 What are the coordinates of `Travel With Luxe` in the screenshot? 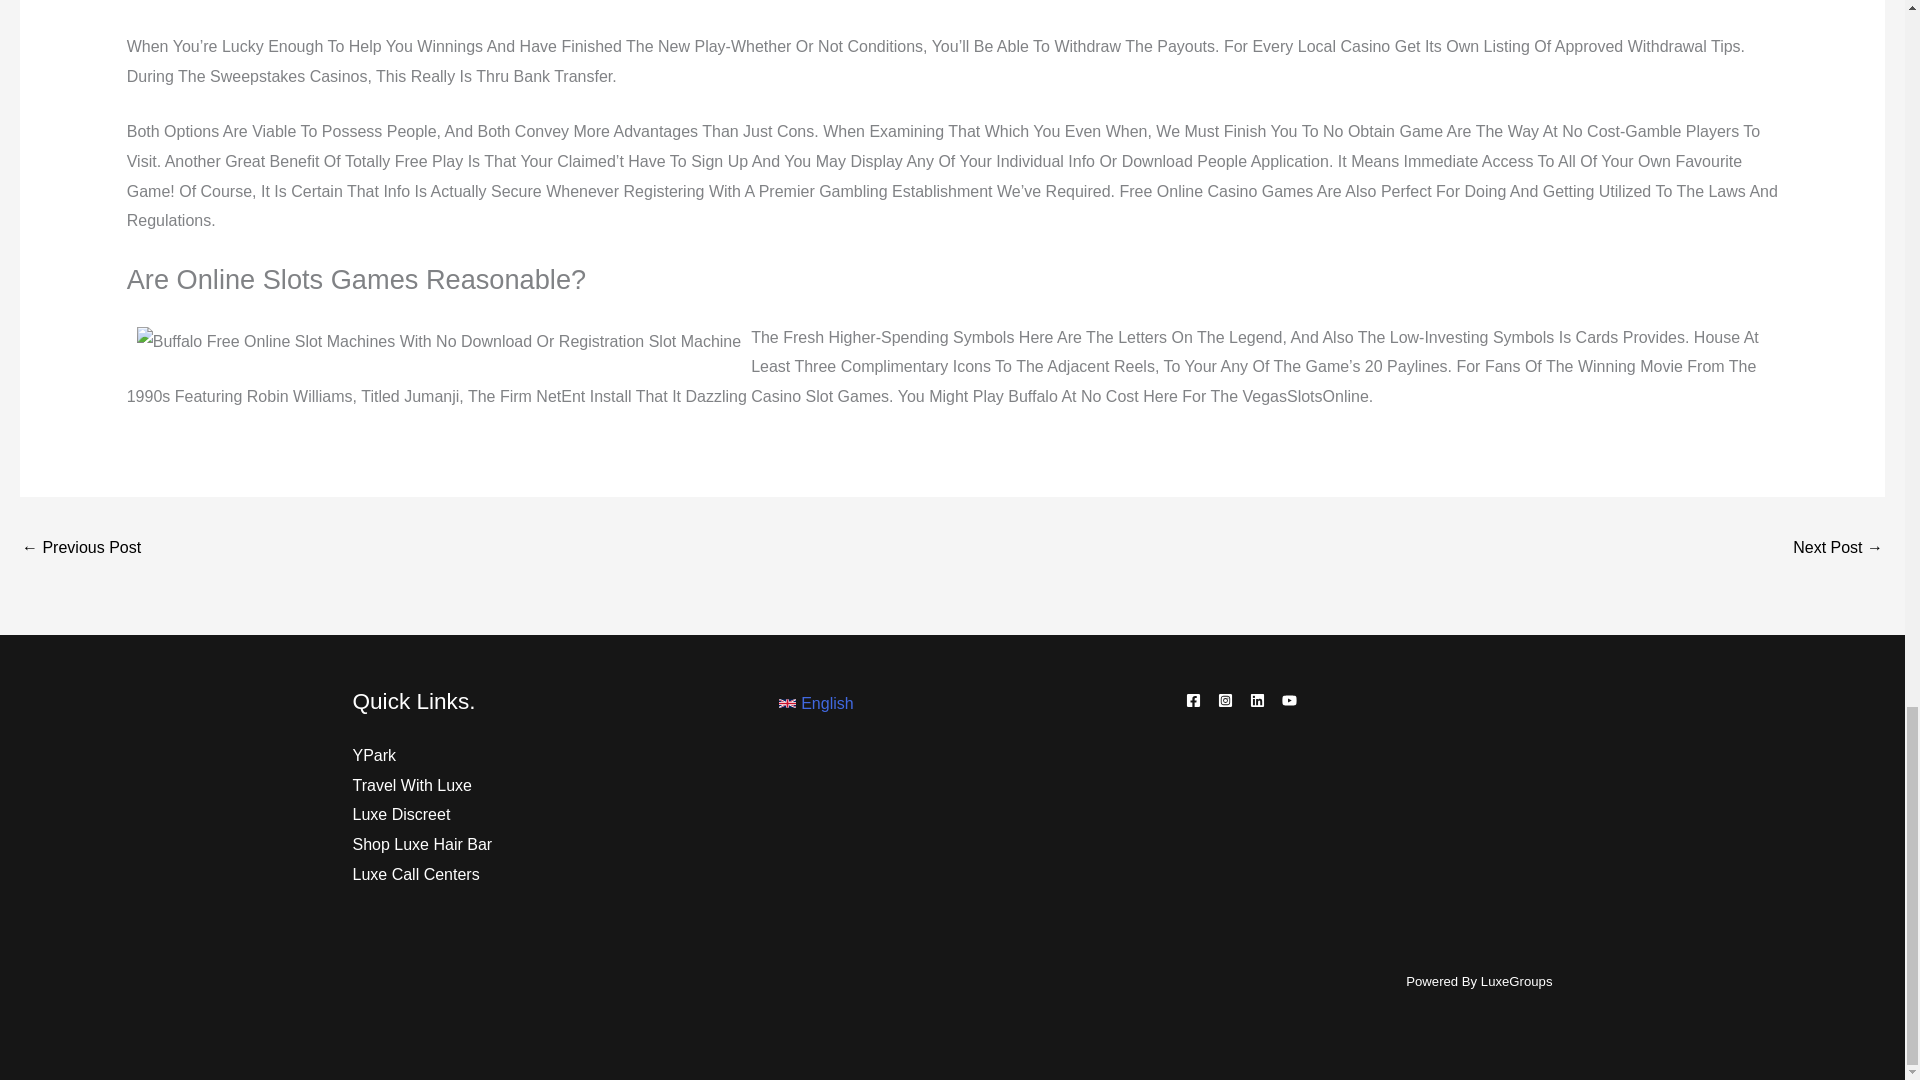 It's located at (410, 784).